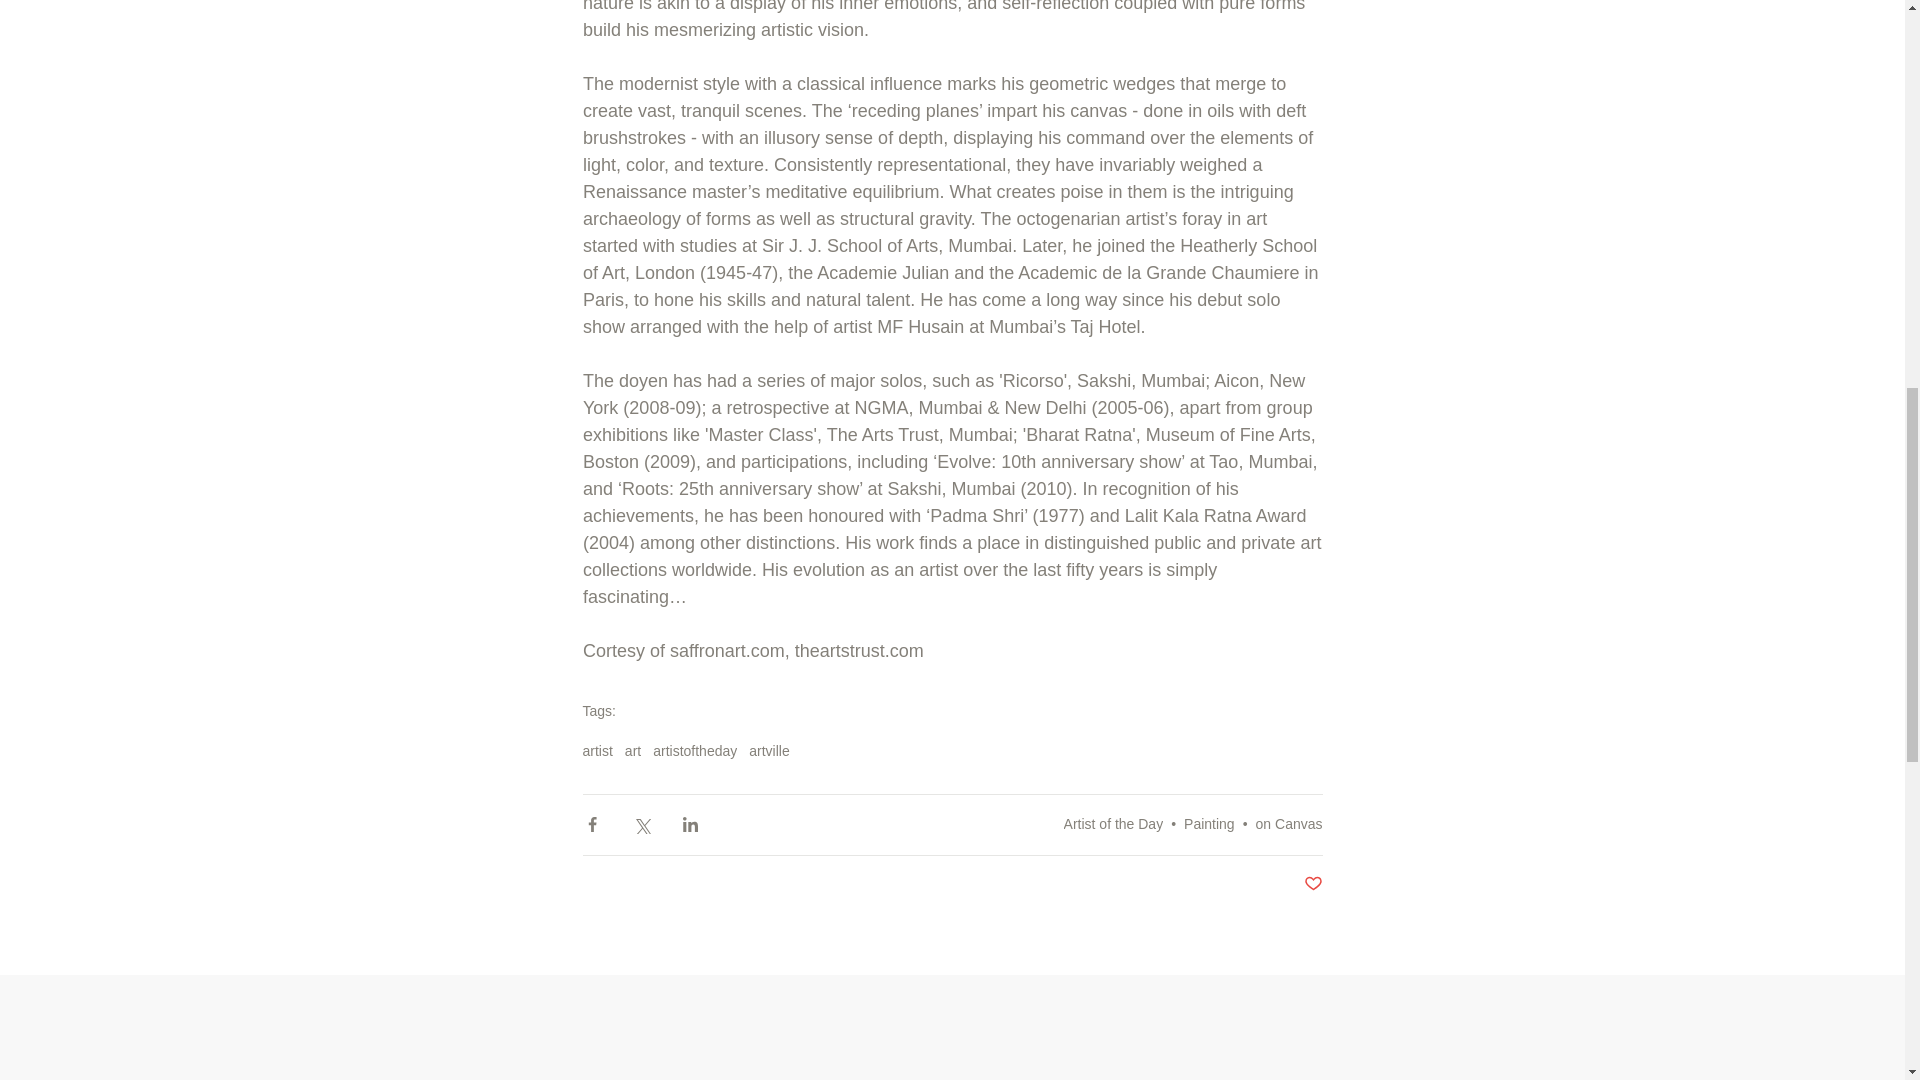  Describe the element at coordinates (596, 751) in the screenshot. I see `artist` at that location.